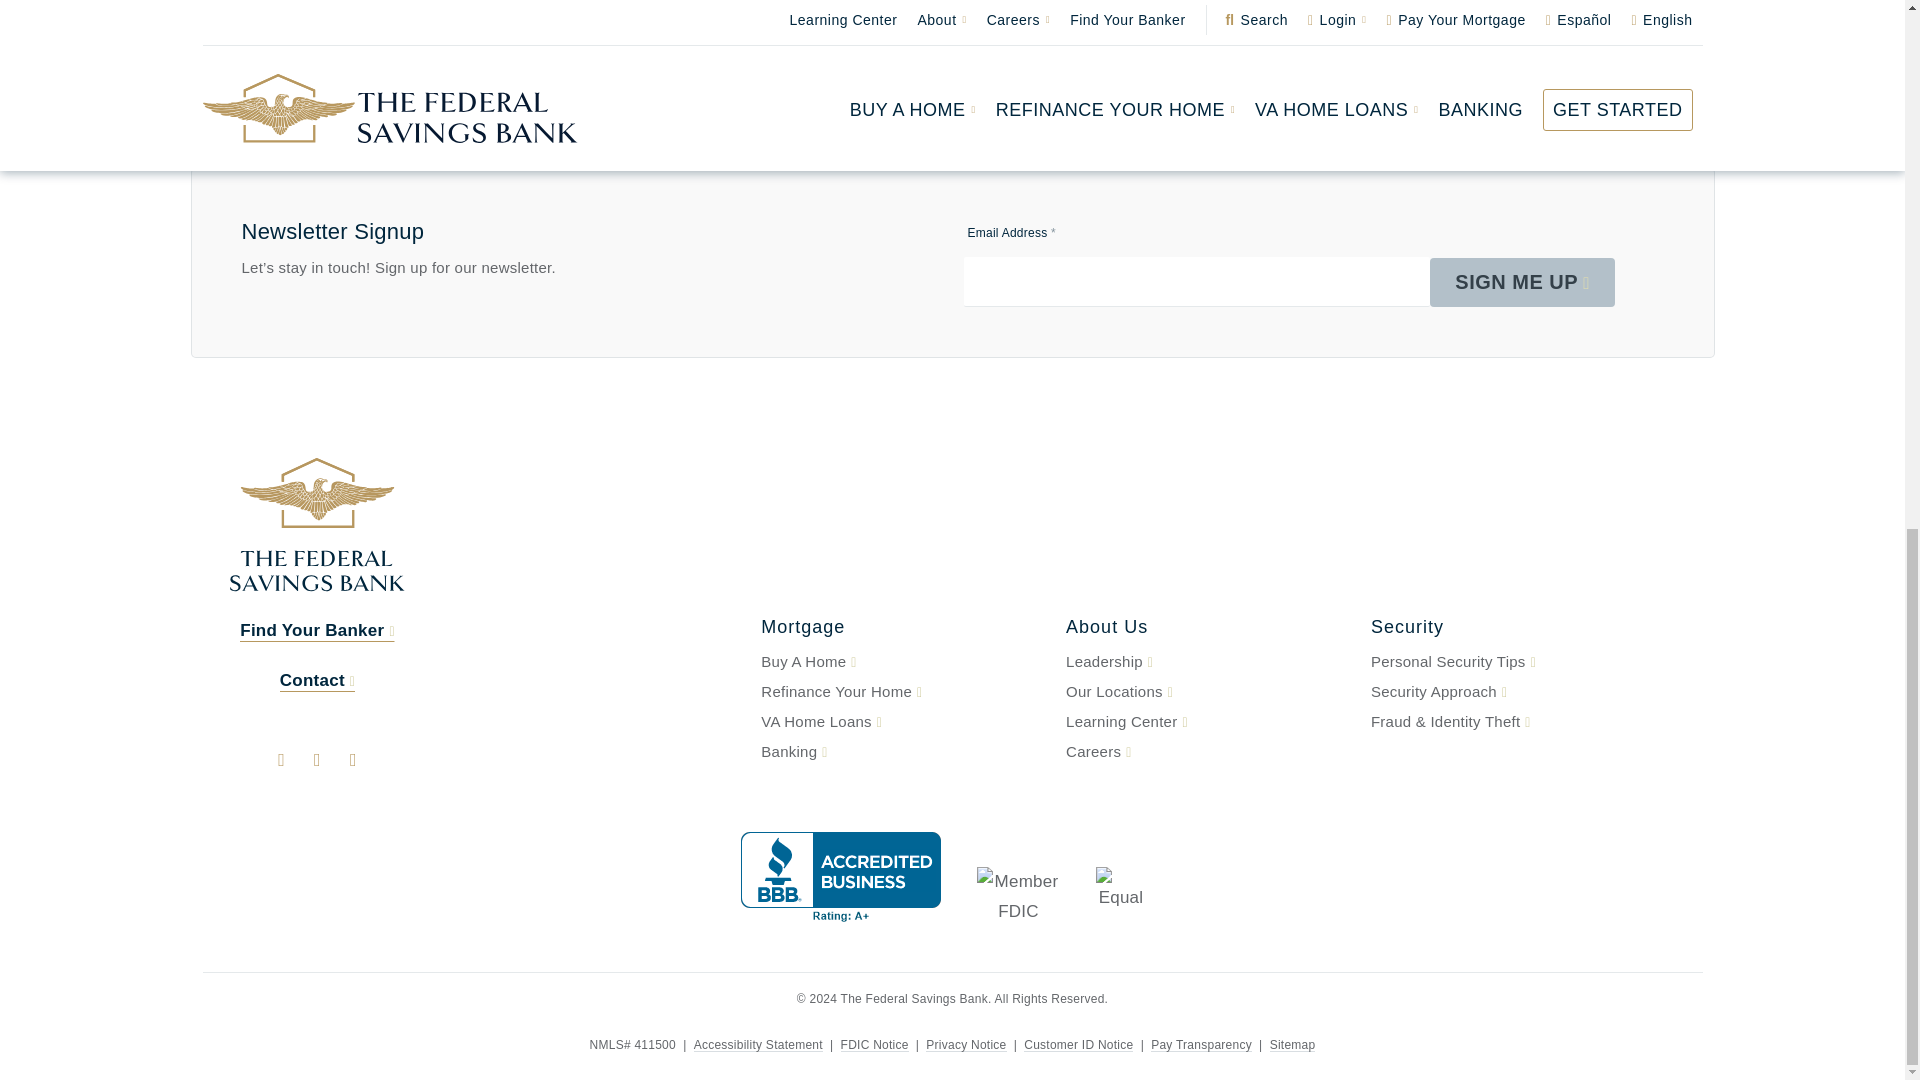 The image size is (1920, 1080). Describe the element at coordinates (1206, 722) in the screenshot. I see `Learning Center` at that location.